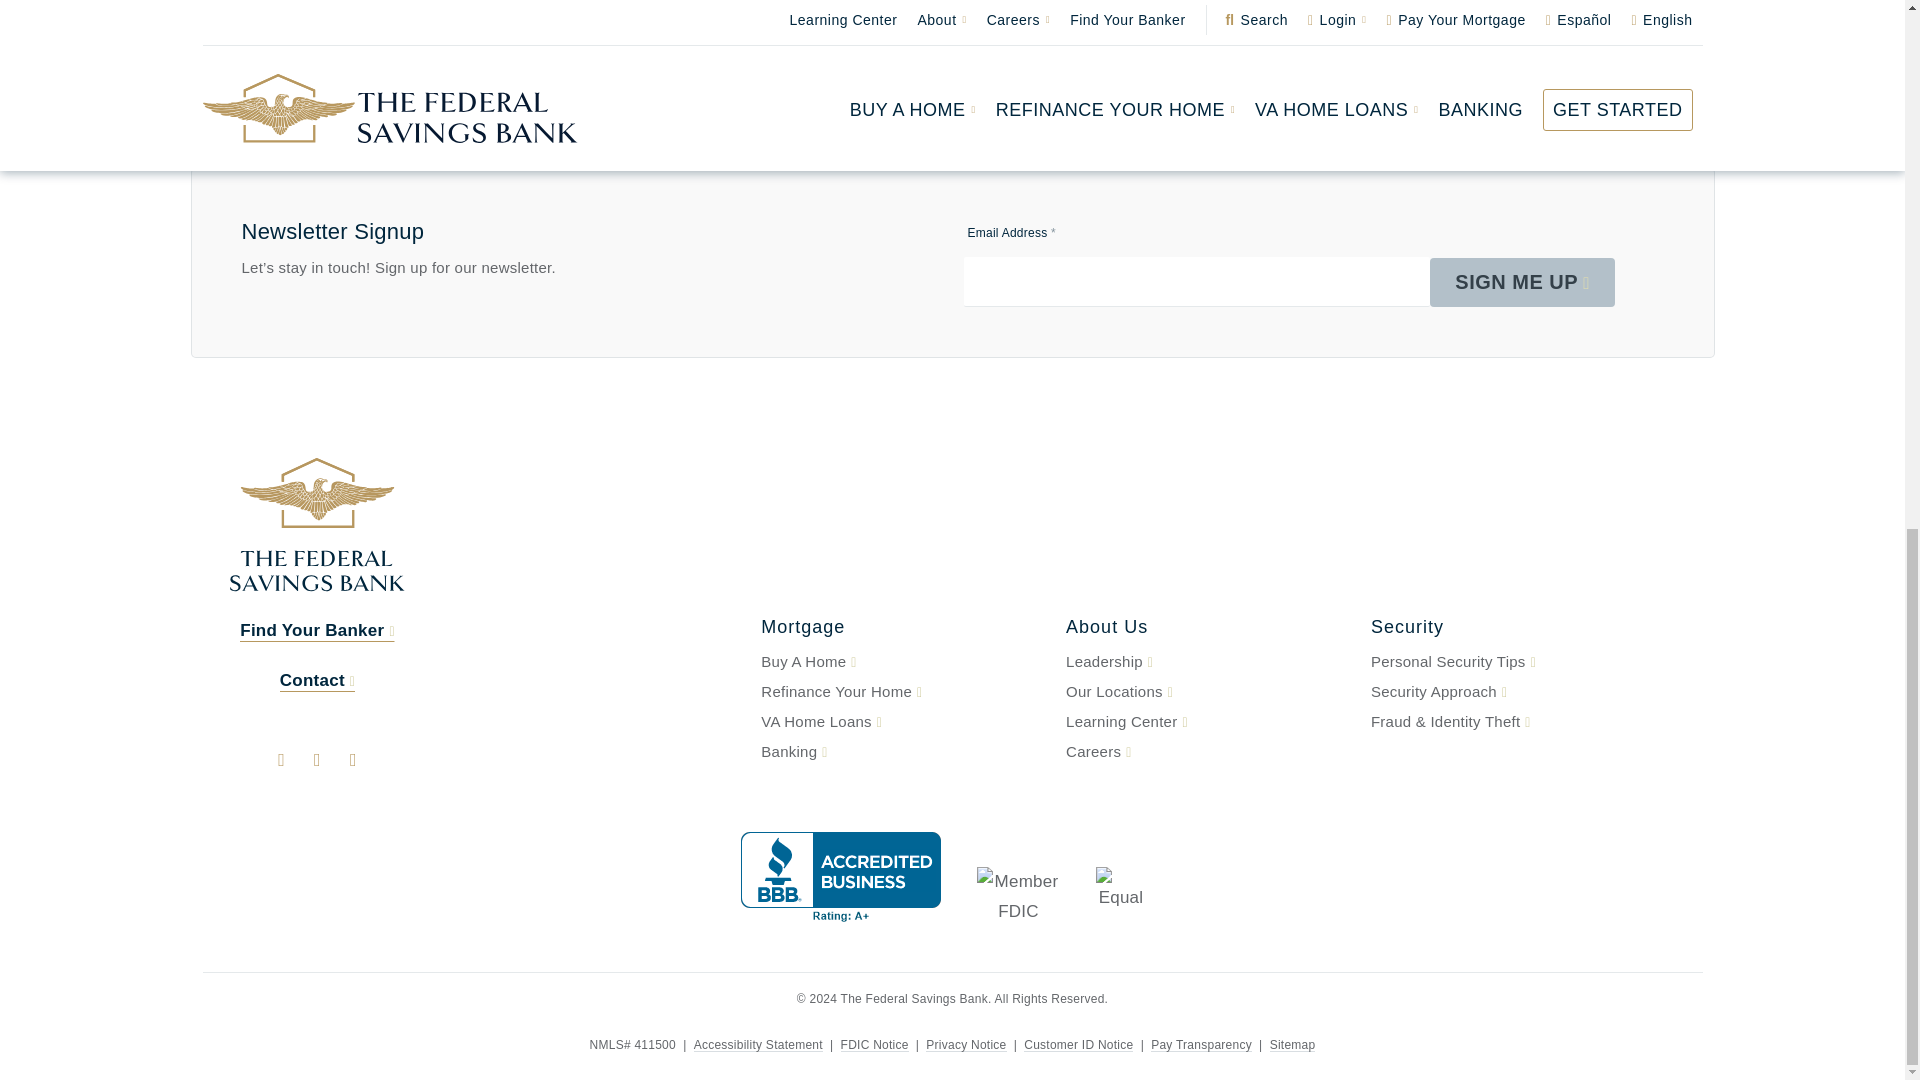 The image size is (1920, 1080). Describe the element at coordinates (1206, 722) in the screenshot. I see `Learning Center` at that location.